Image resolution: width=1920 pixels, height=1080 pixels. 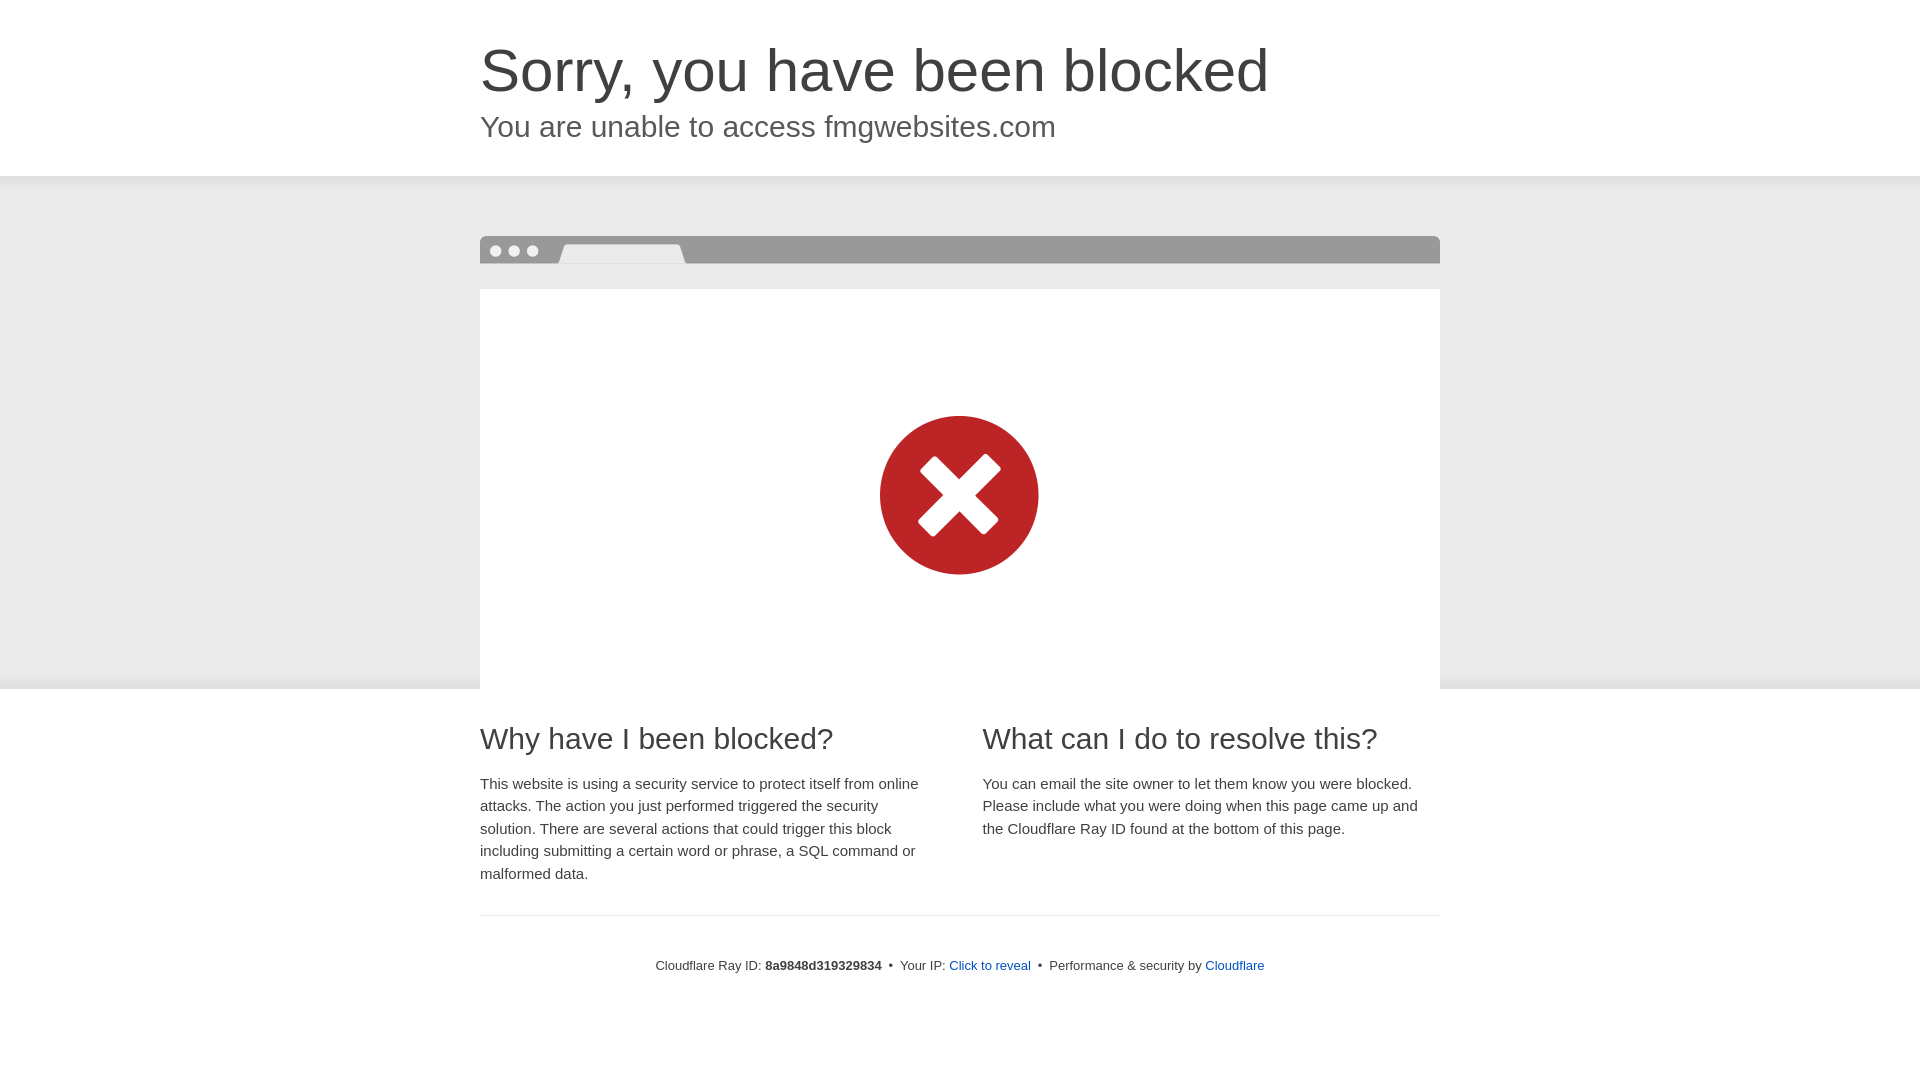 What do you see at coordinates (990, 966) in the screenshot?
I see `Click to reveal` at bounding box center [990, 966].